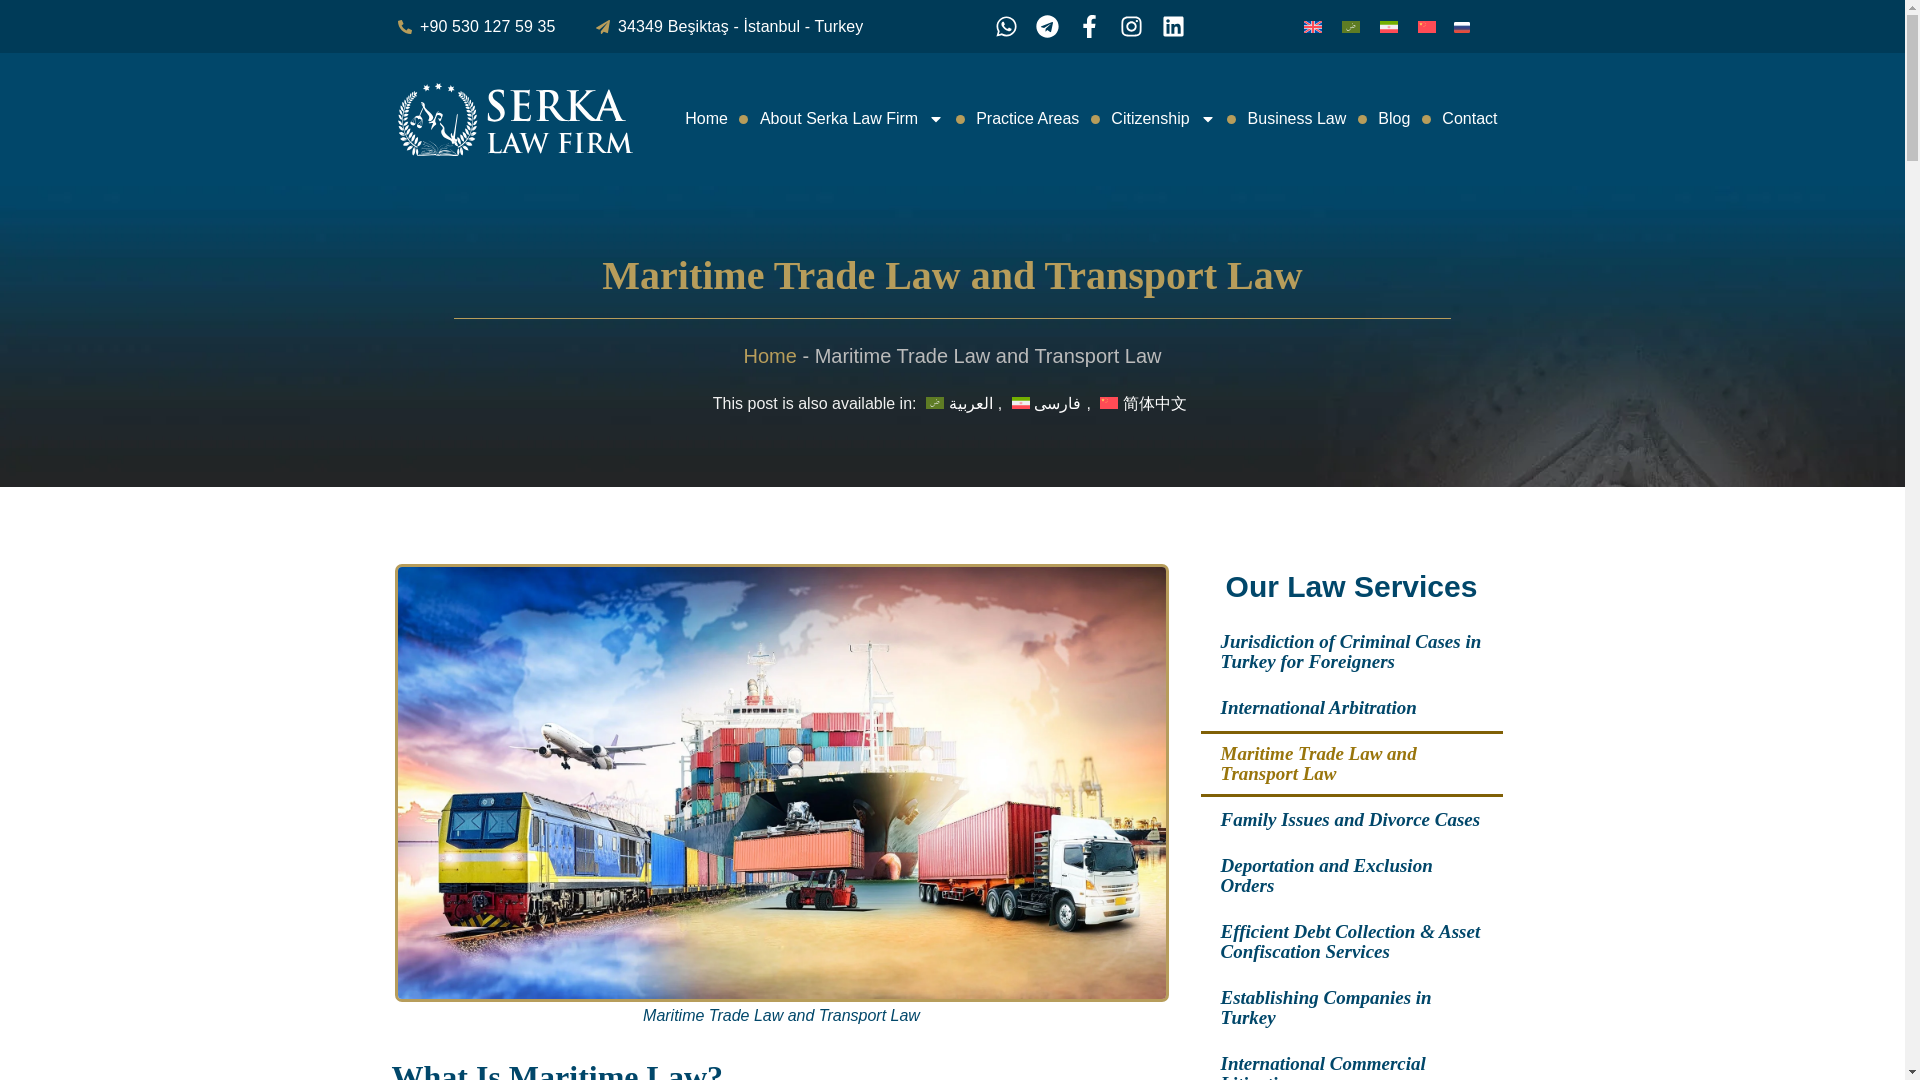  Describe the element at coordinates (1298, 118) in the screenshot. I see `Business Law` at that location.